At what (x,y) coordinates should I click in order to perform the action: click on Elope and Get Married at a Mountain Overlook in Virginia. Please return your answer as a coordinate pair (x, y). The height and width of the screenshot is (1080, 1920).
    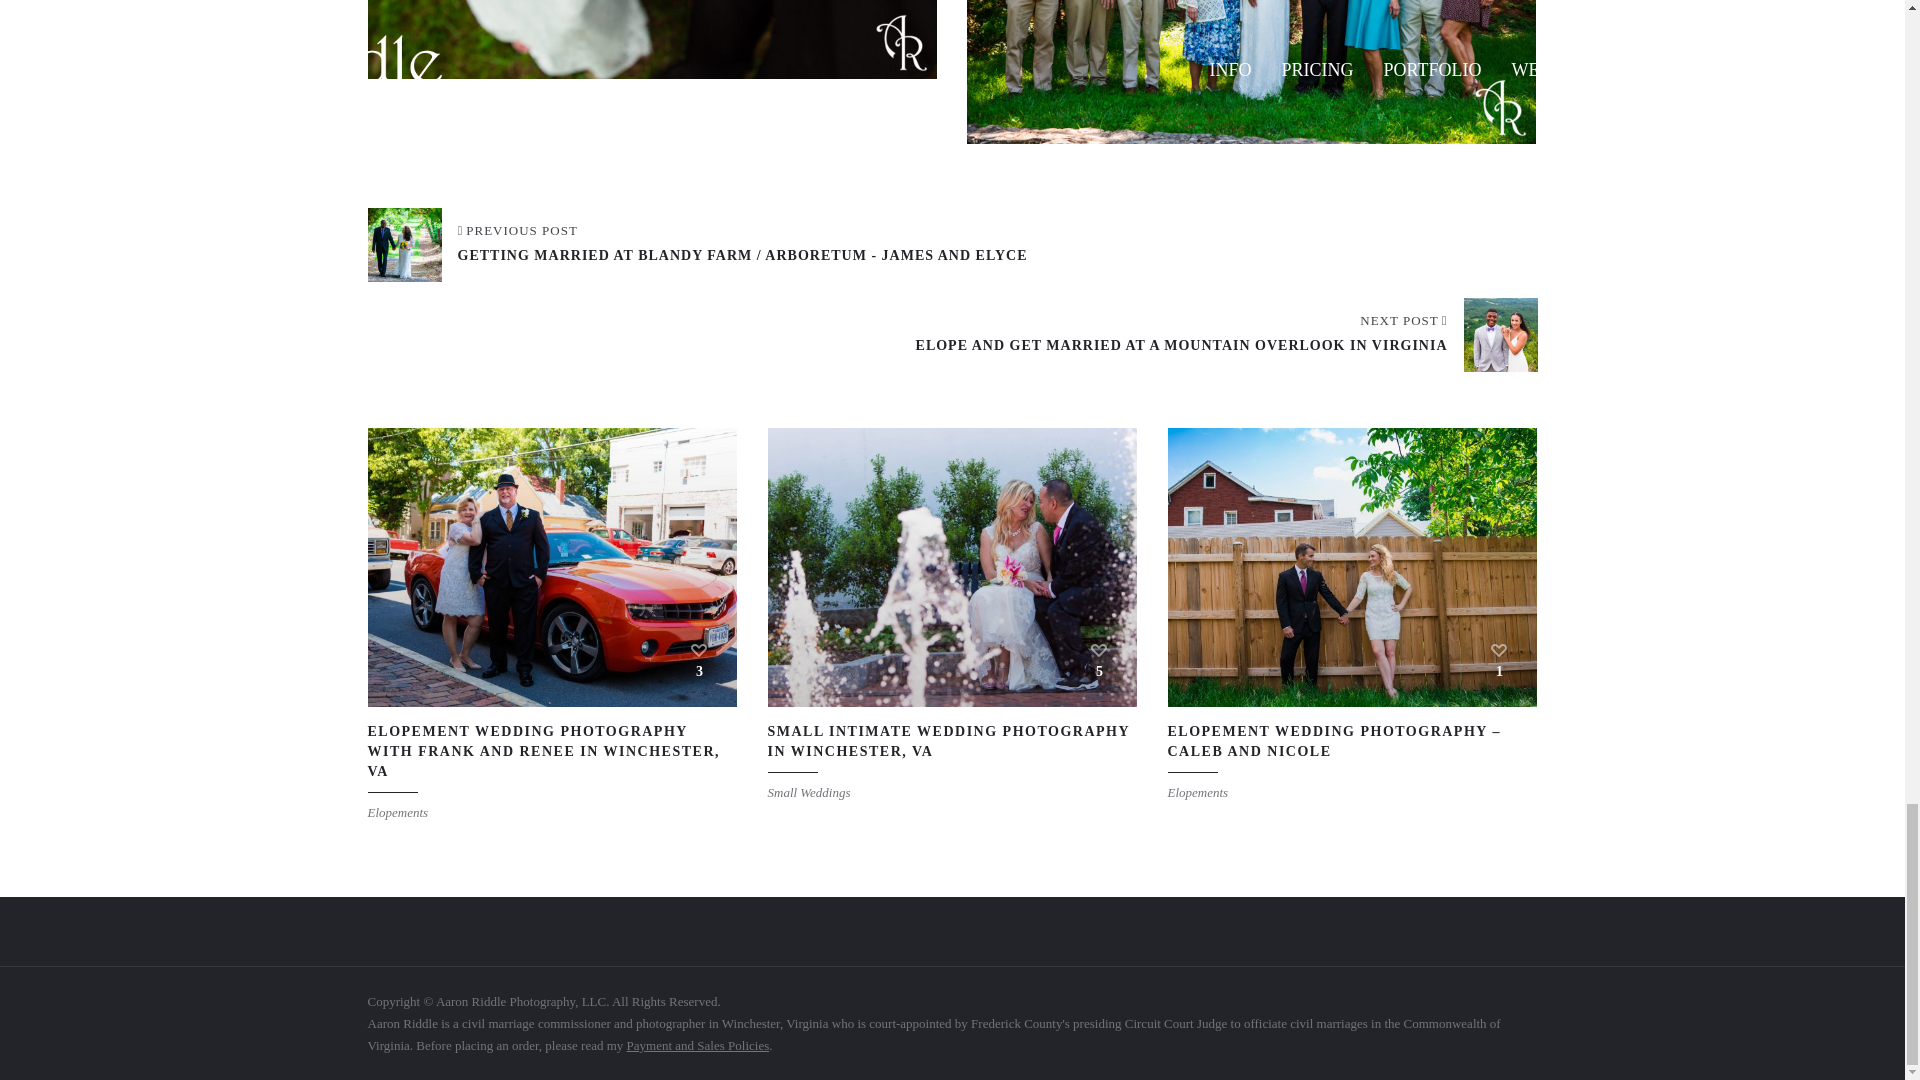
    Looking at the image, I should click on (1226, 333).